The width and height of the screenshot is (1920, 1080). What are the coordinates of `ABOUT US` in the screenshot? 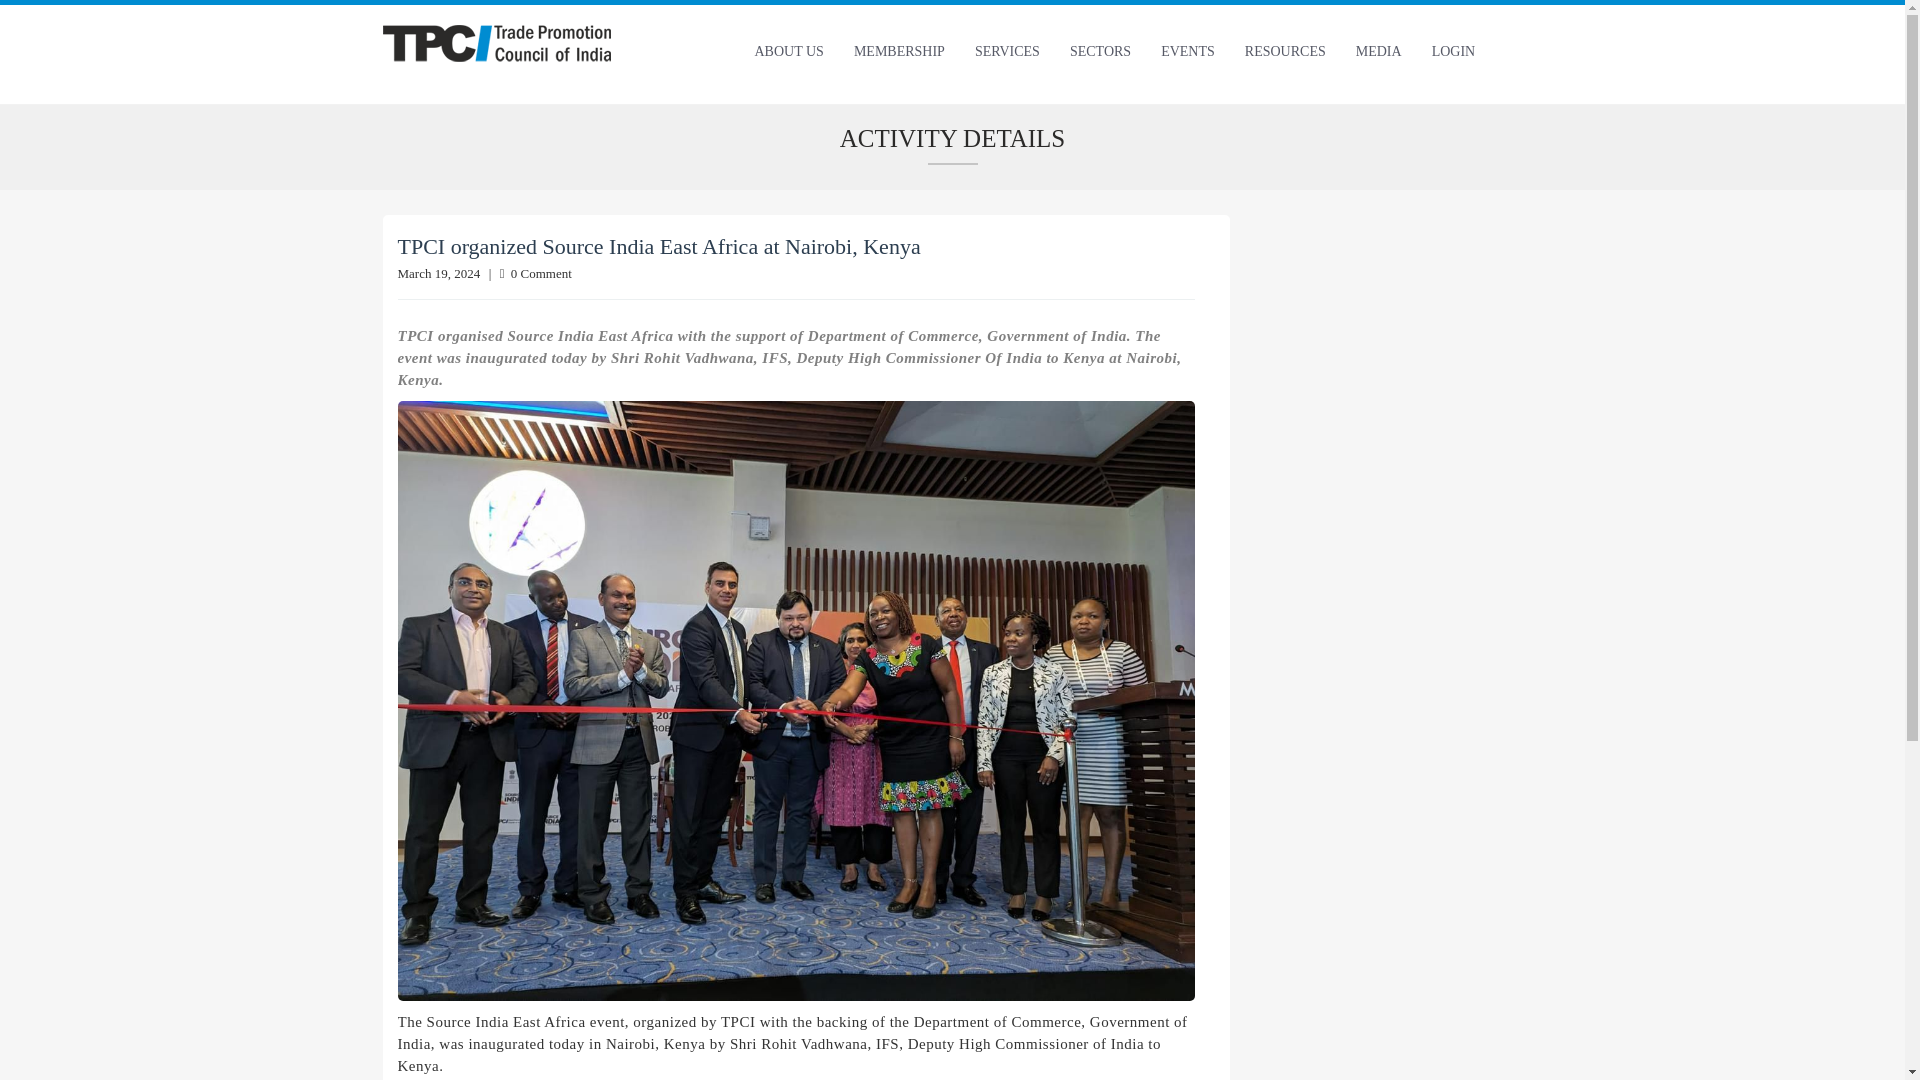 It's located at (789, 52).